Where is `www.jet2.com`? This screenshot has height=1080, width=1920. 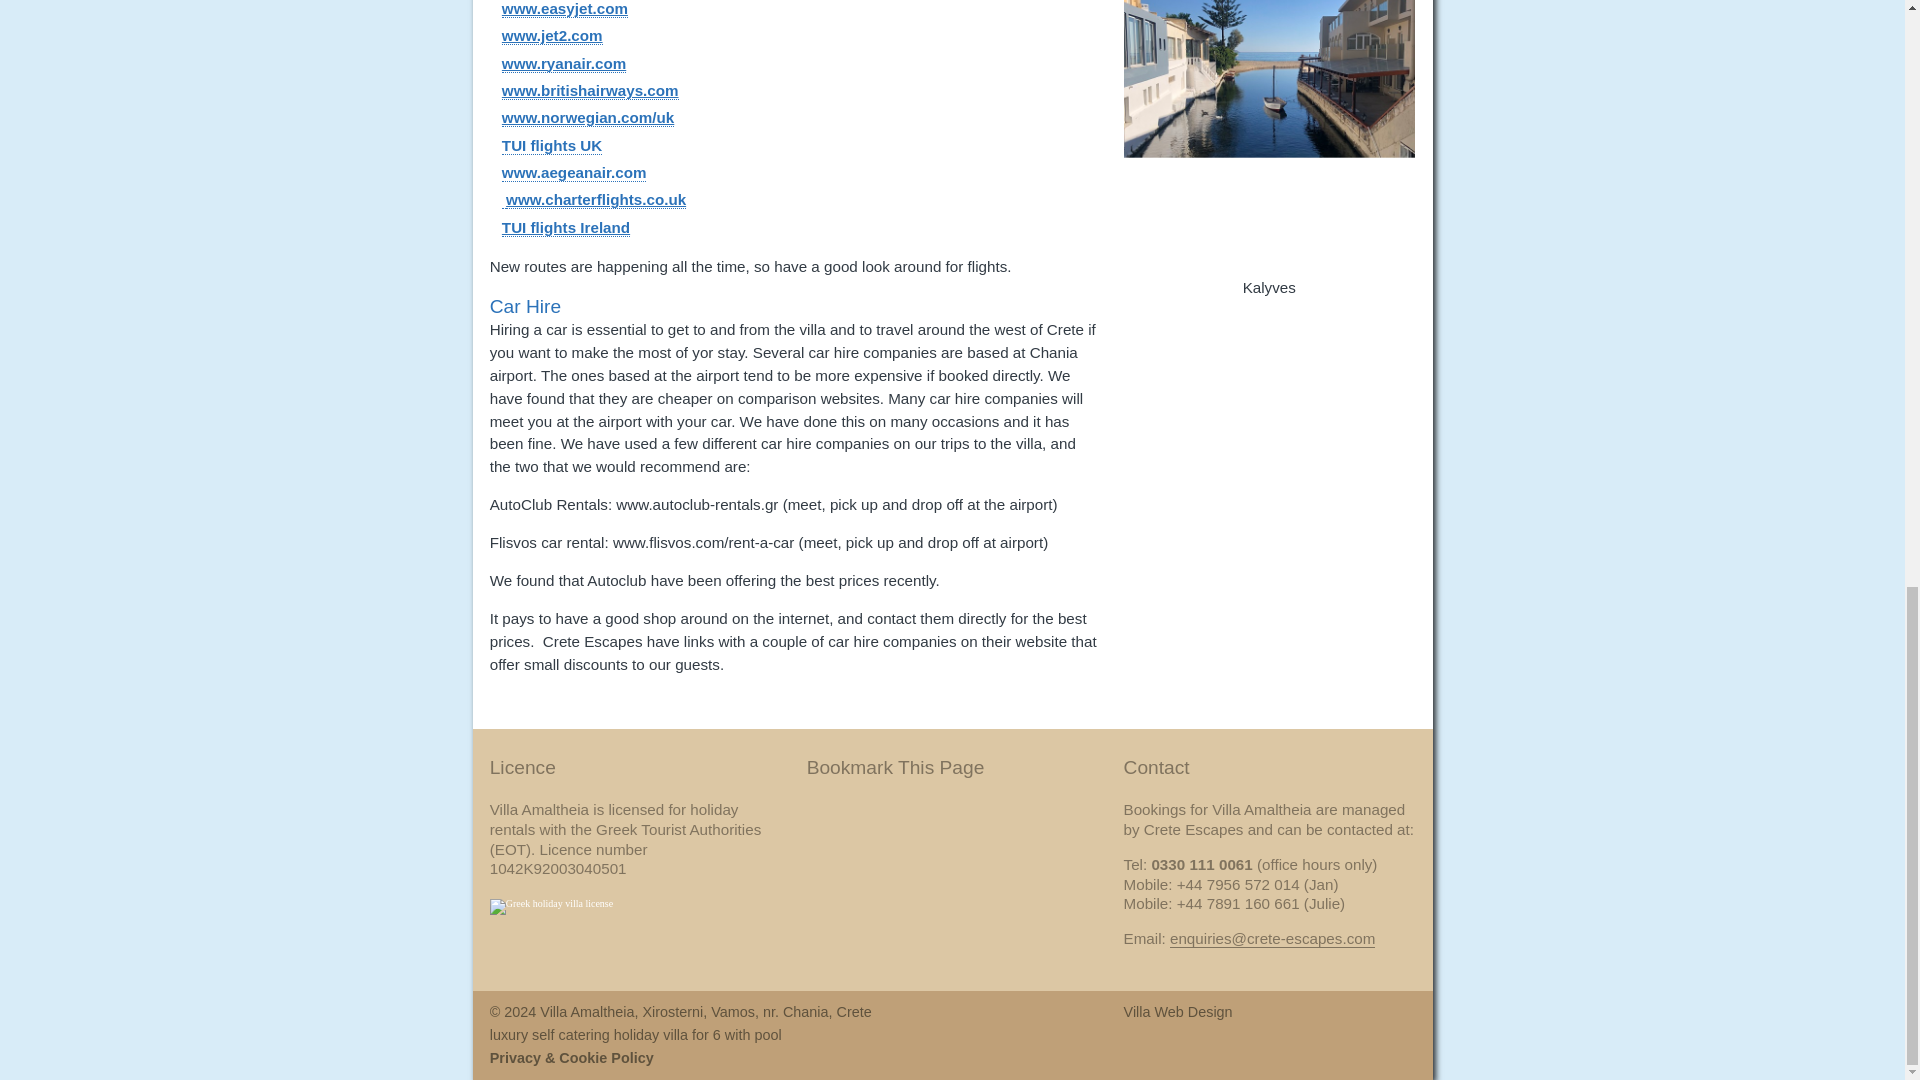
www.jet2.com is located at coordinates (552, 36).